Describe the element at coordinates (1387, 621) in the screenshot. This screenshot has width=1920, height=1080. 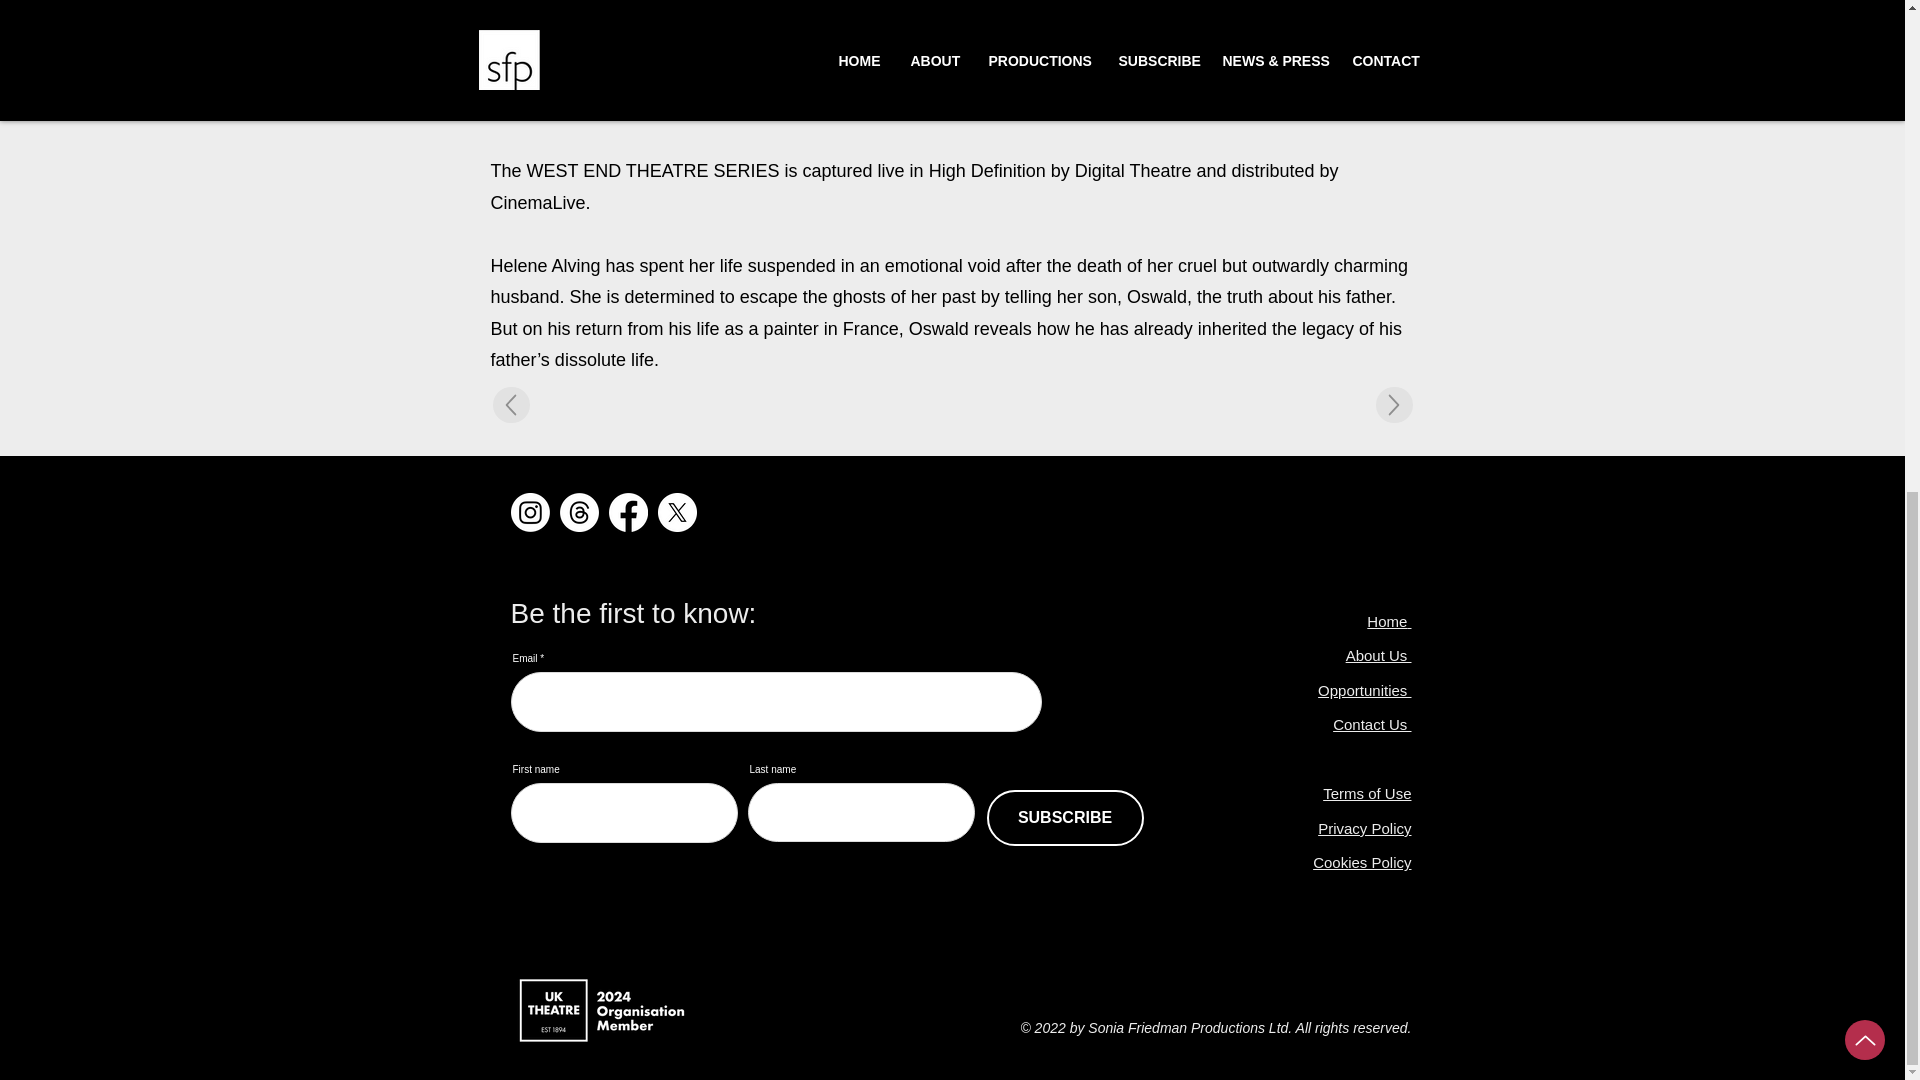
I see `Home` at that location.